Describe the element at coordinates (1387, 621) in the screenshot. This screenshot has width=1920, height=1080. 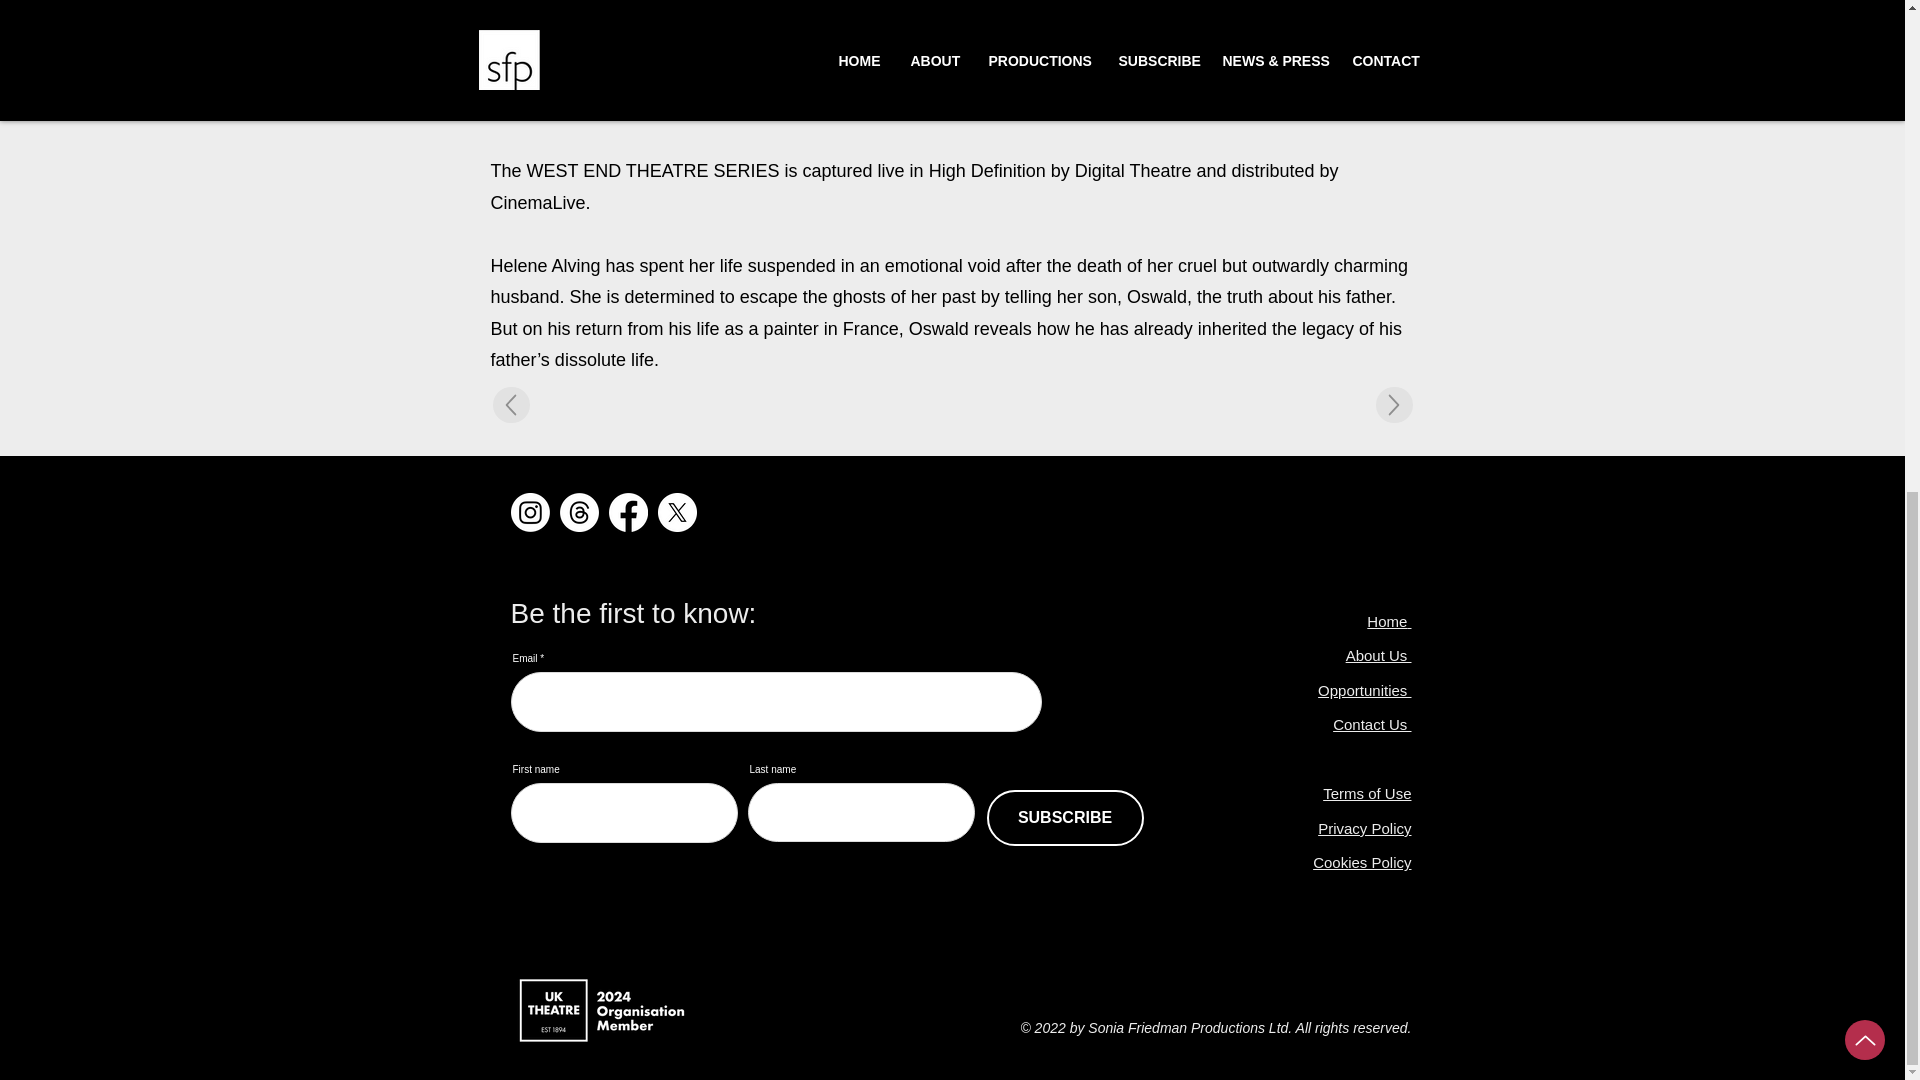
I see `Home` at that location.